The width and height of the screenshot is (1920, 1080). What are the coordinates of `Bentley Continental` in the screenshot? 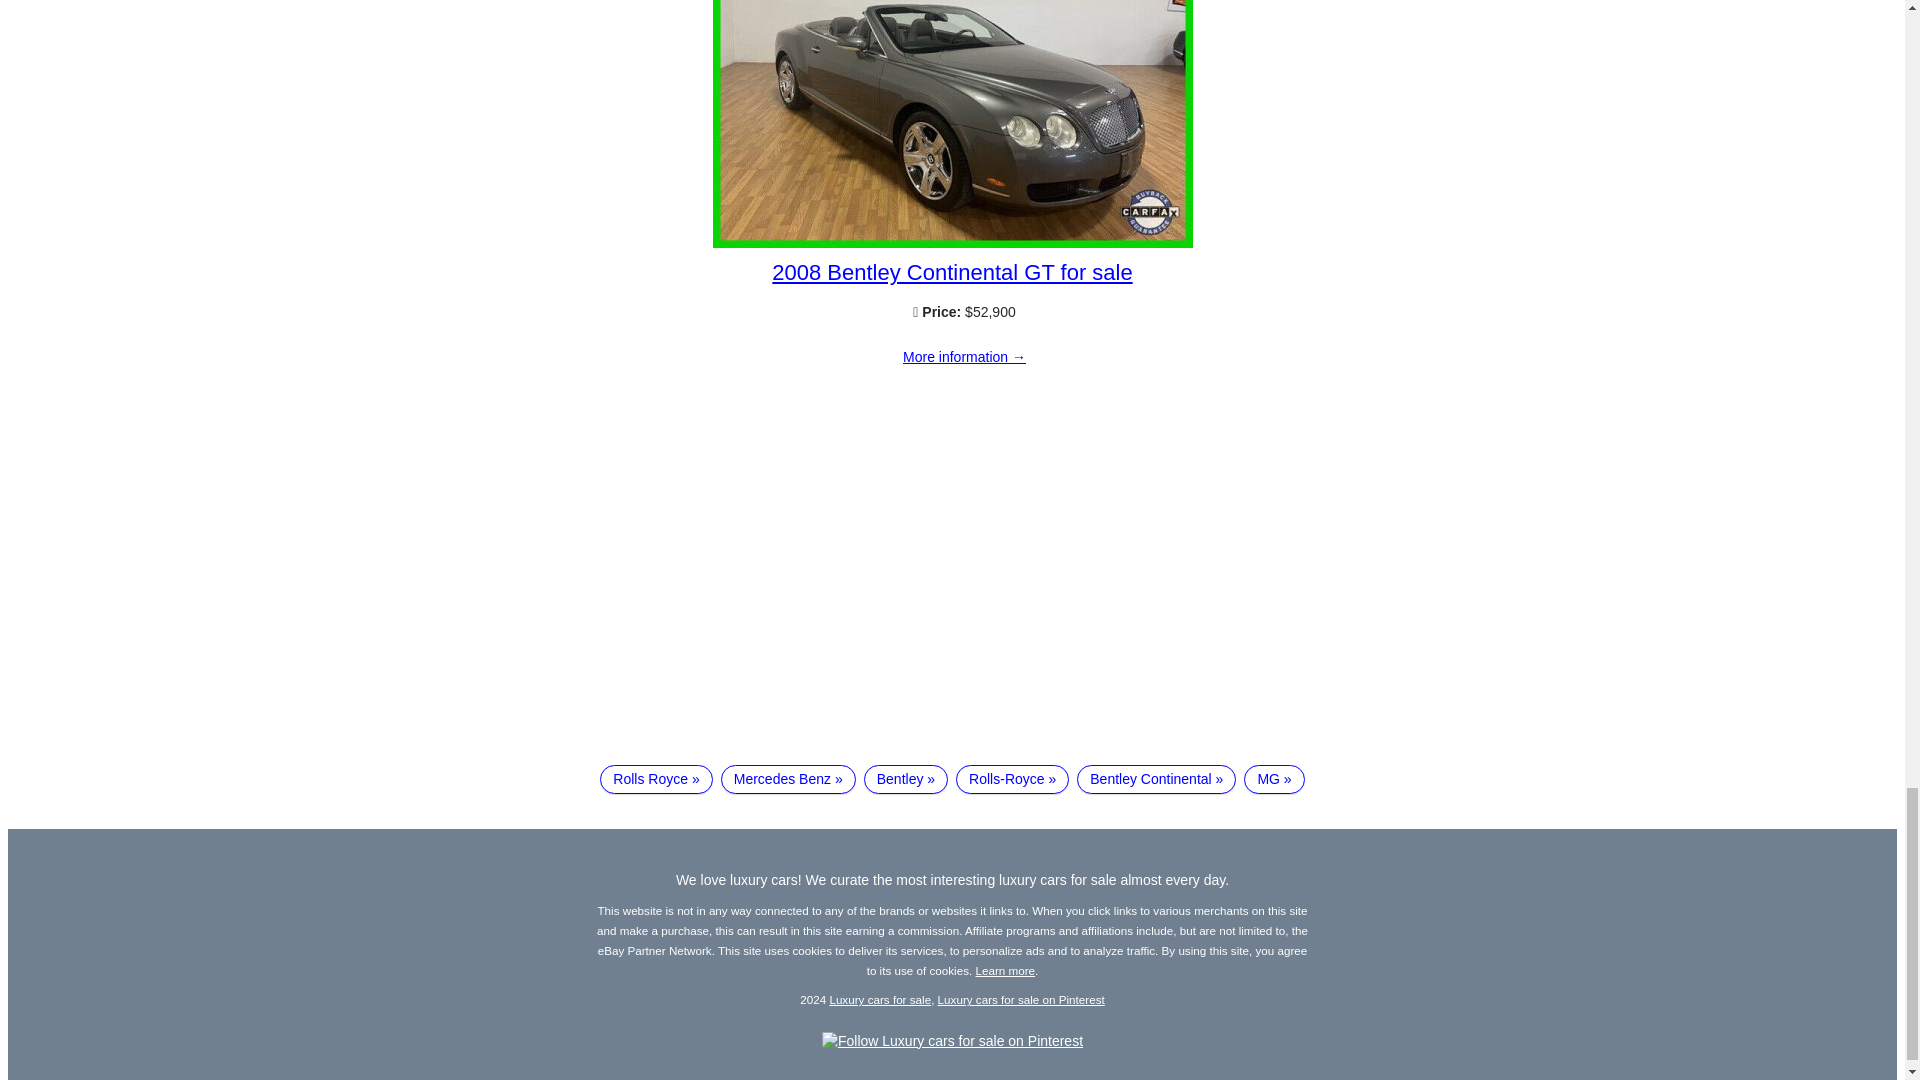 It's located at (1156, 779).